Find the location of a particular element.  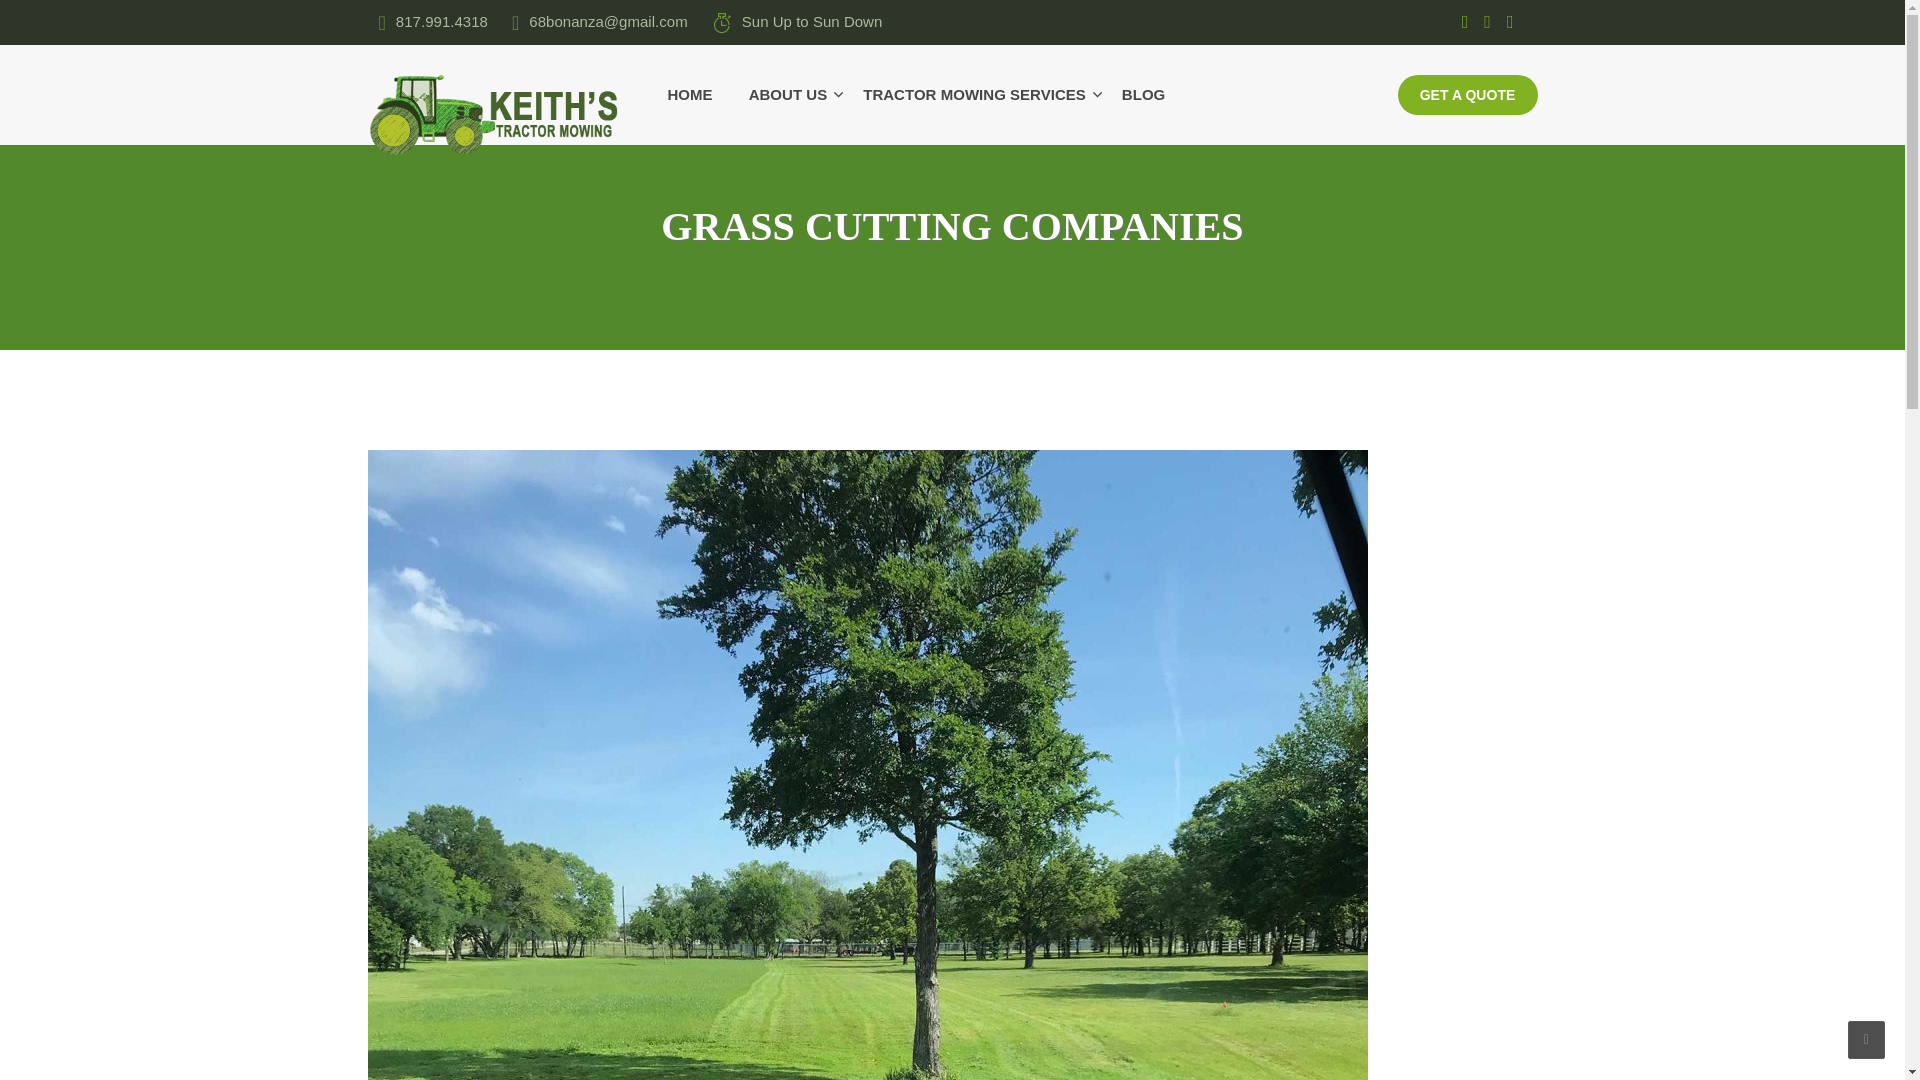

ABOUT US is located at coordinates (792, 95).